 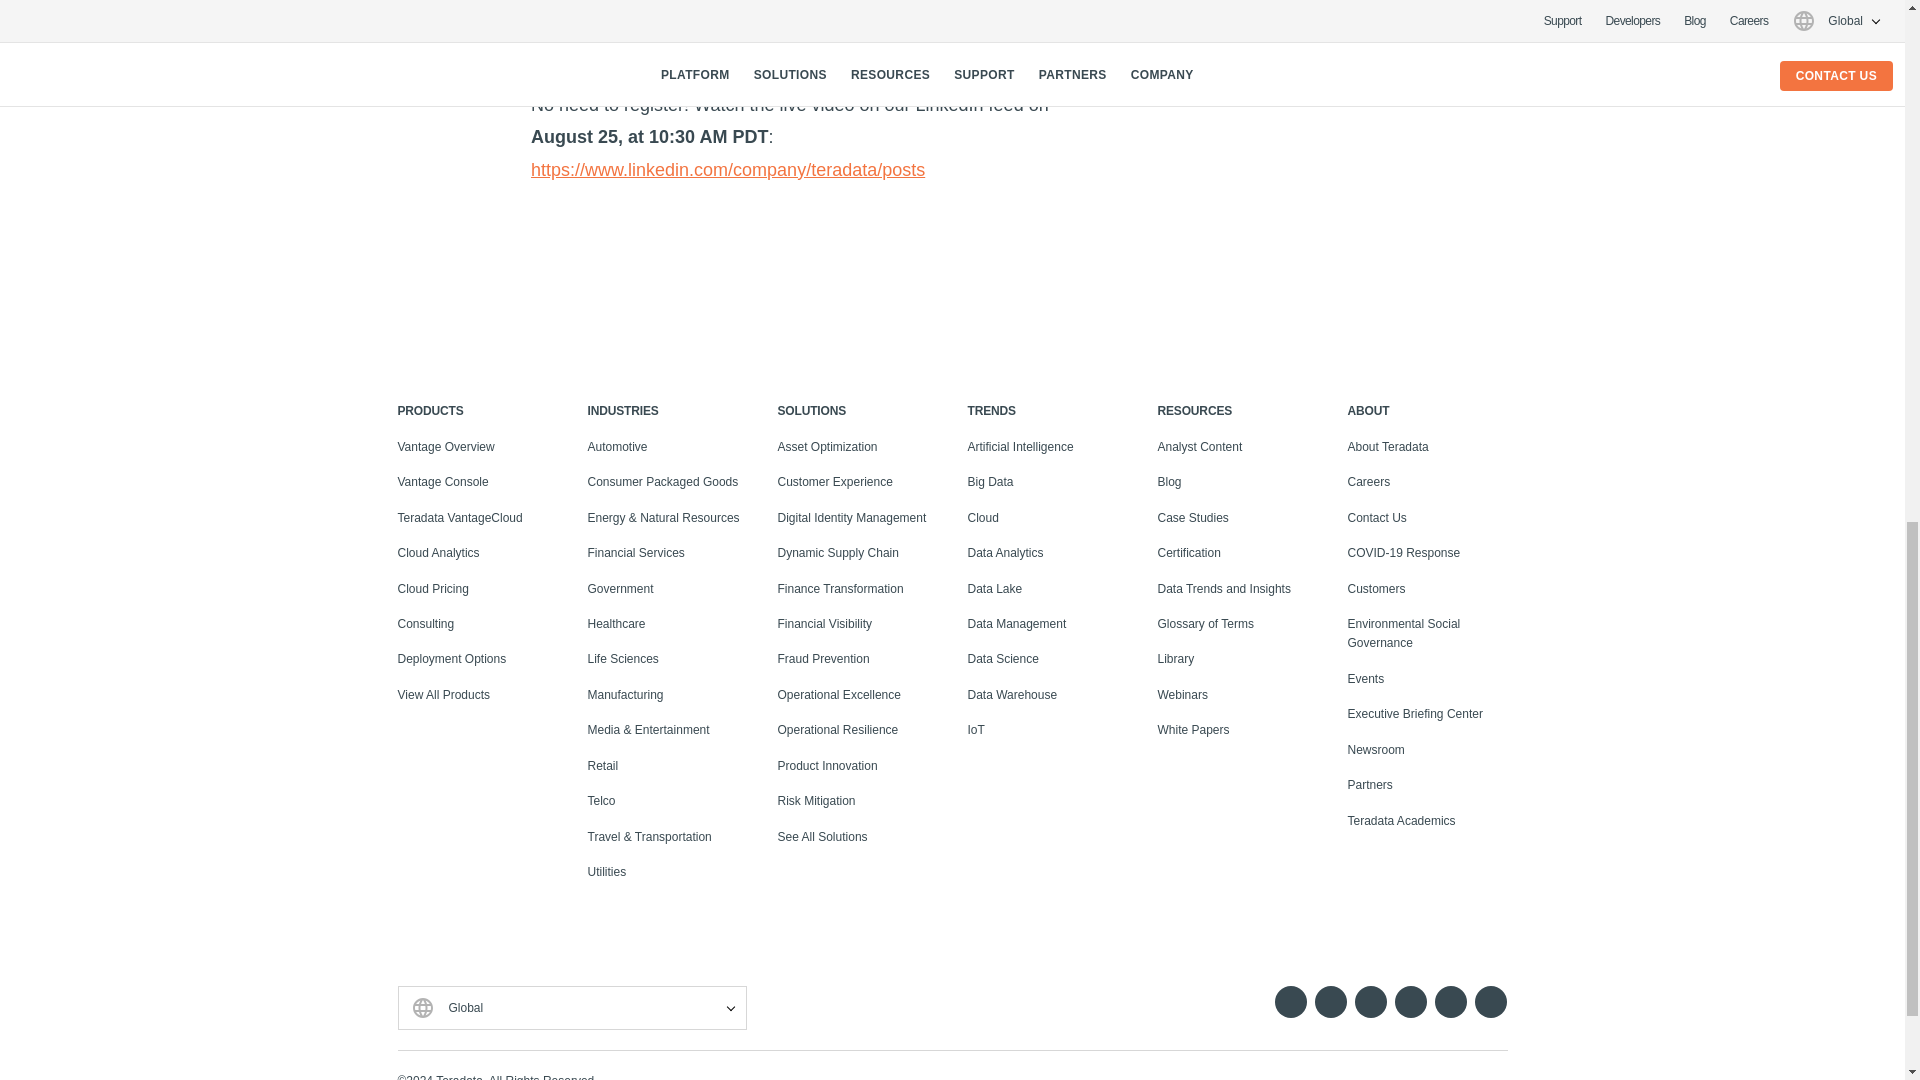 What do you see at coordinates (426, 623) in the screenshot?
I see `Consulting` at bounding box center [426, 623].